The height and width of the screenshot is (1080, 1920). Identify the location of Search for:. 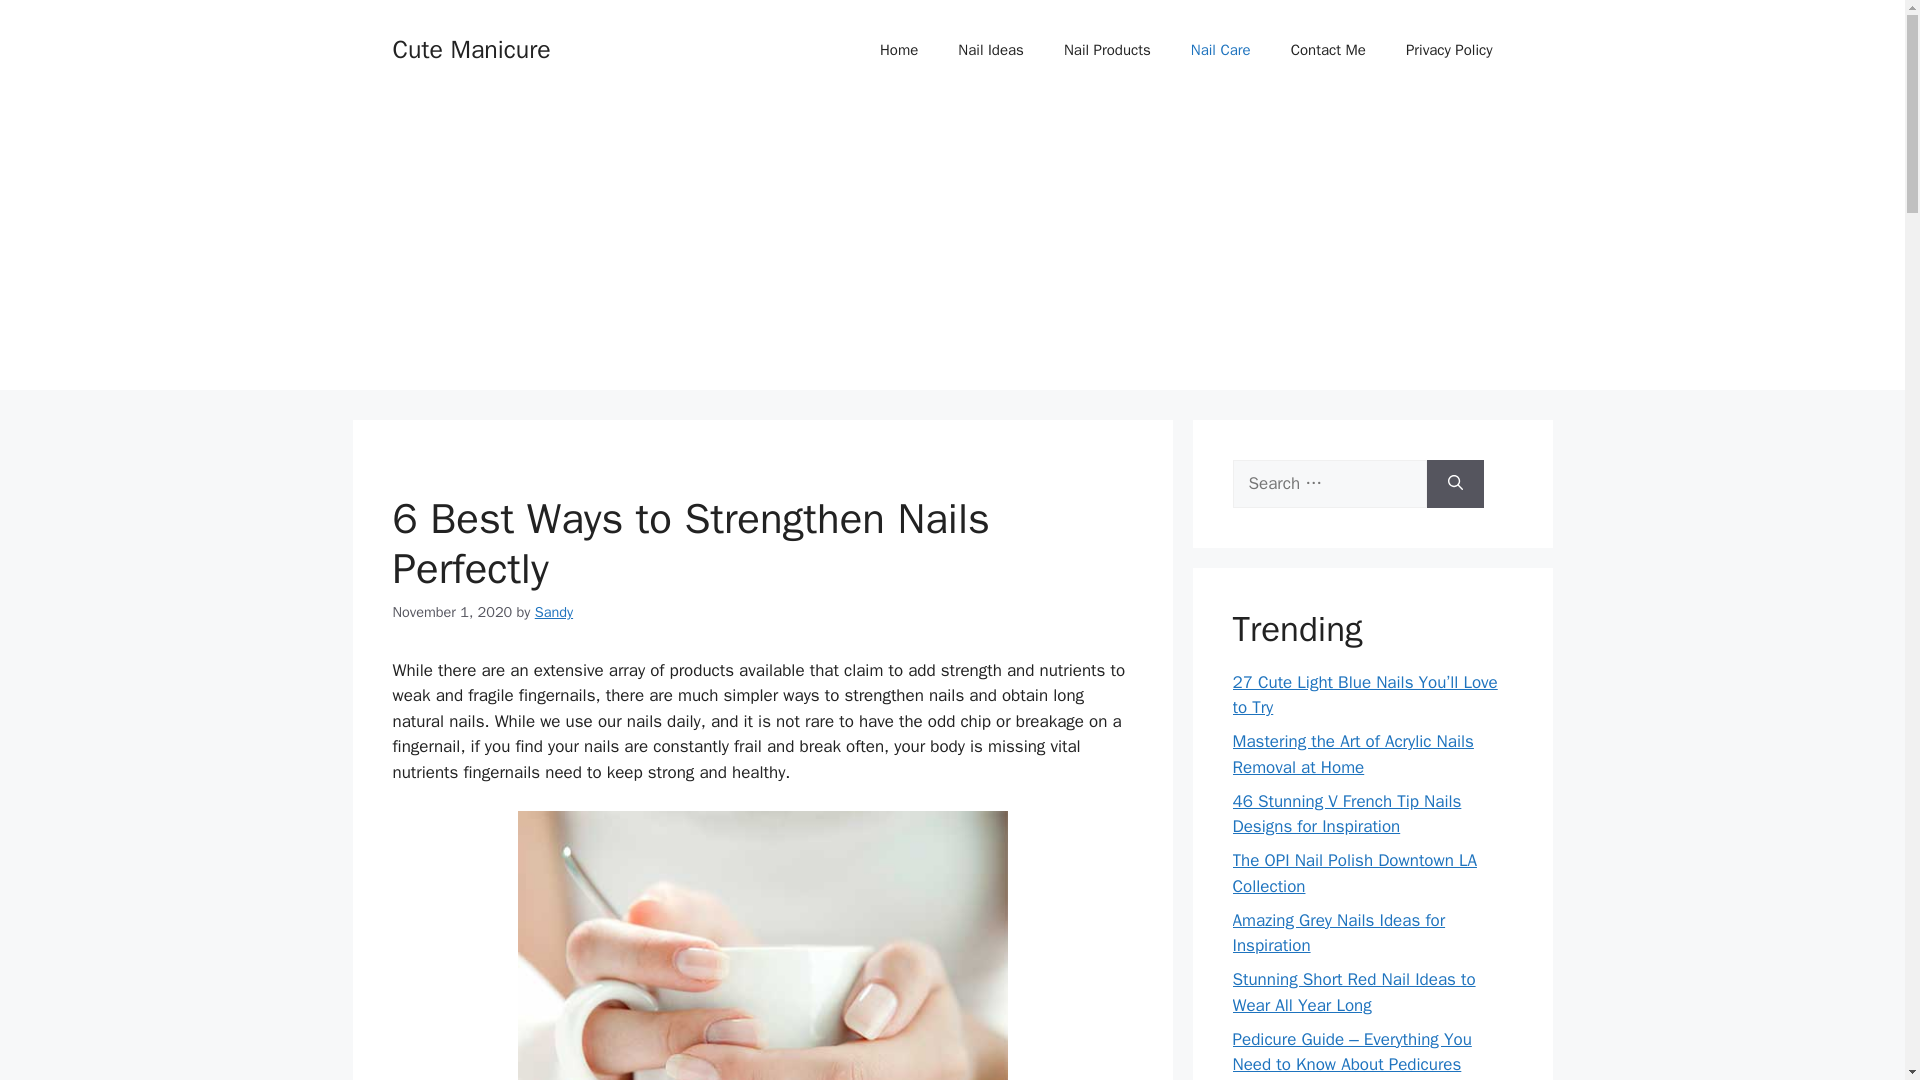
(1329, 484).